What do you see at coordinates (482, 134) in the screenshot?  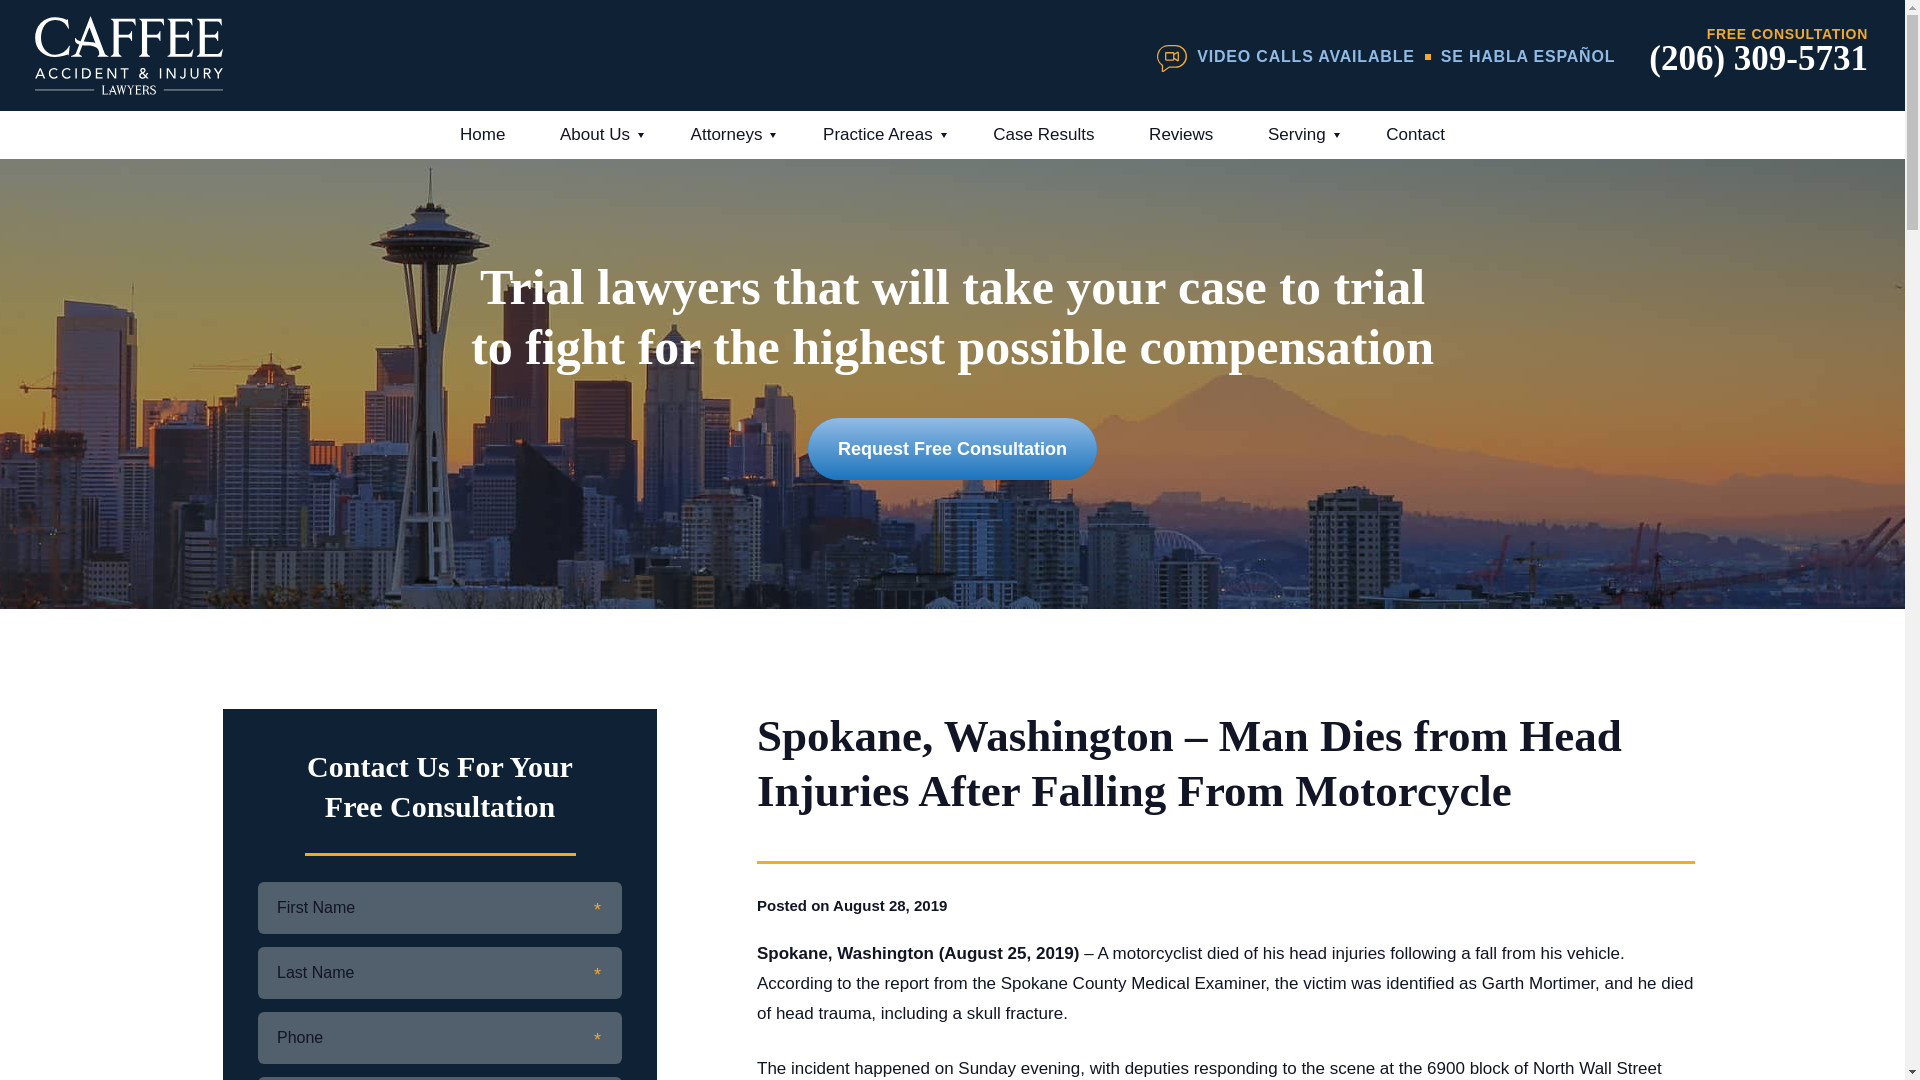 I see `Home` at bounding box center [482, 134].